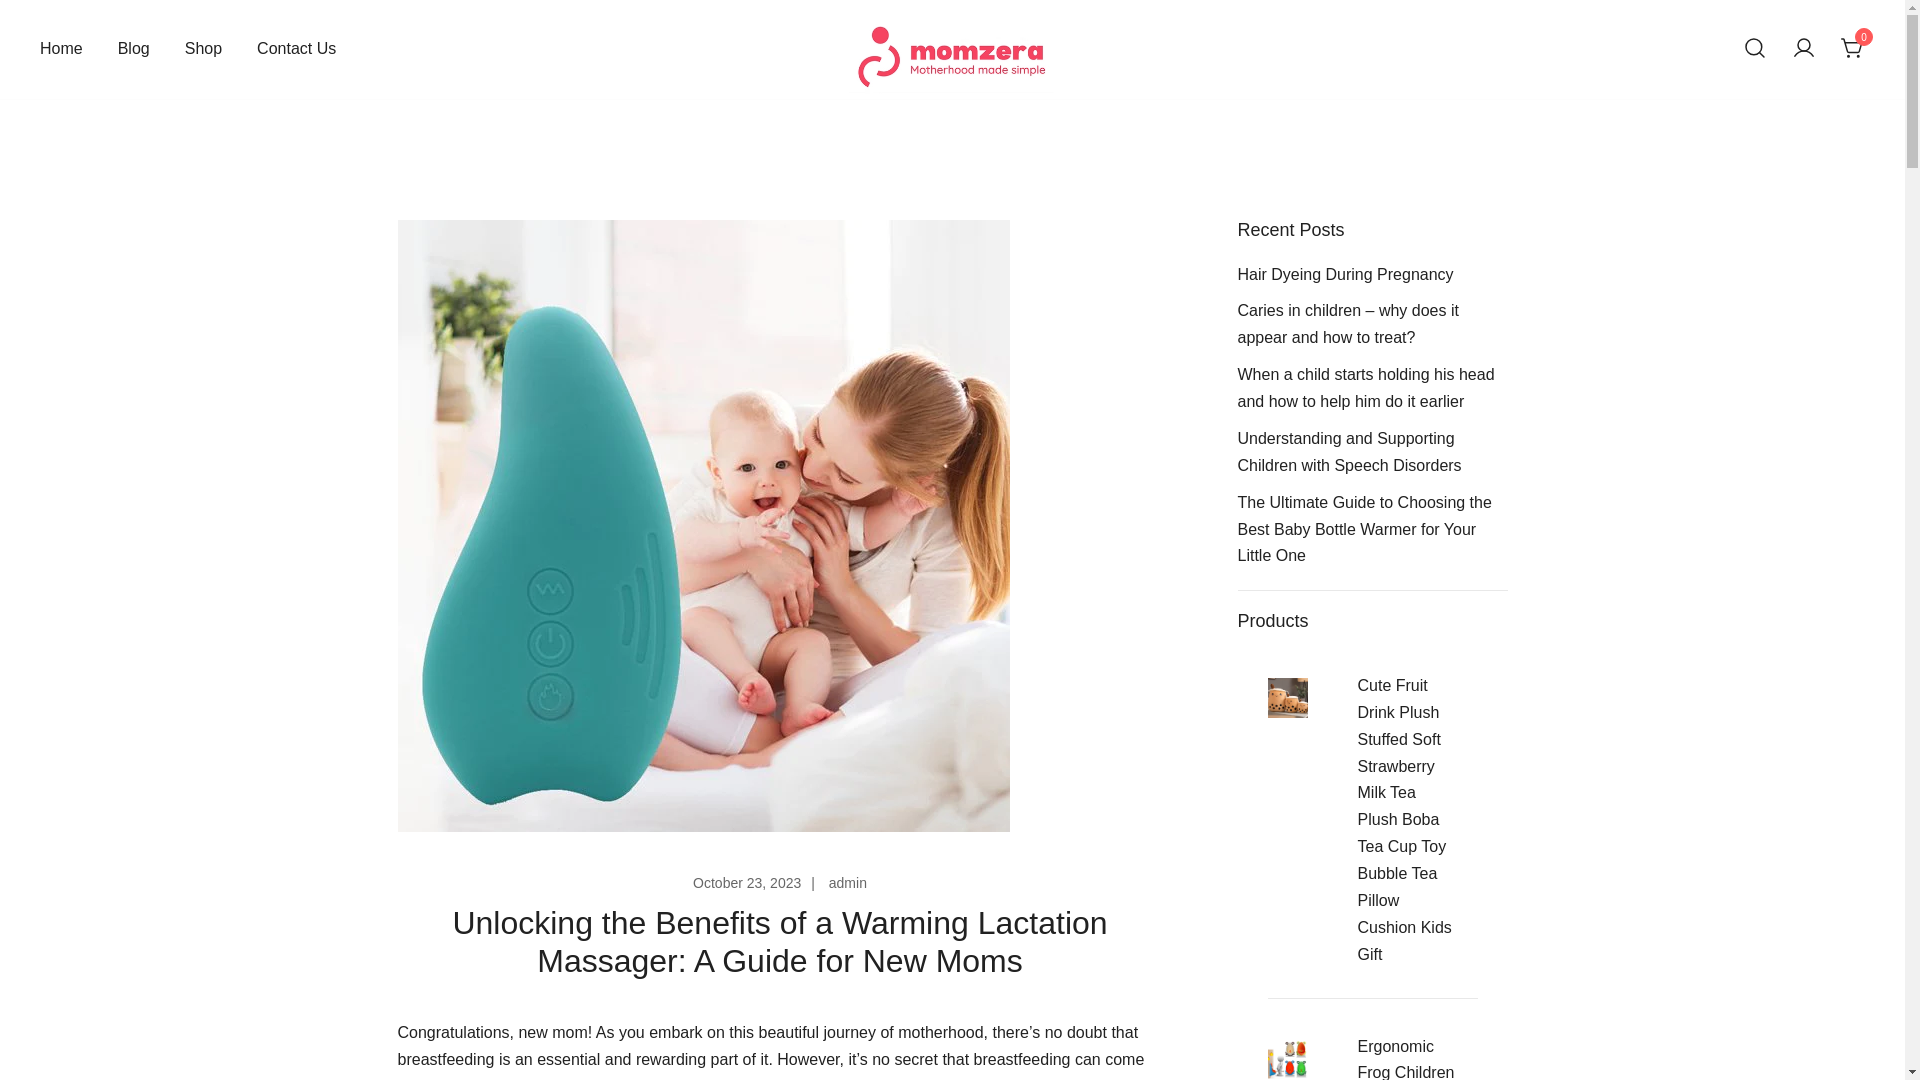  What do you see at coordinates (1852, 48) in the screenshot?
I see `View your shopping cart` at bounding box center [1852, 48].